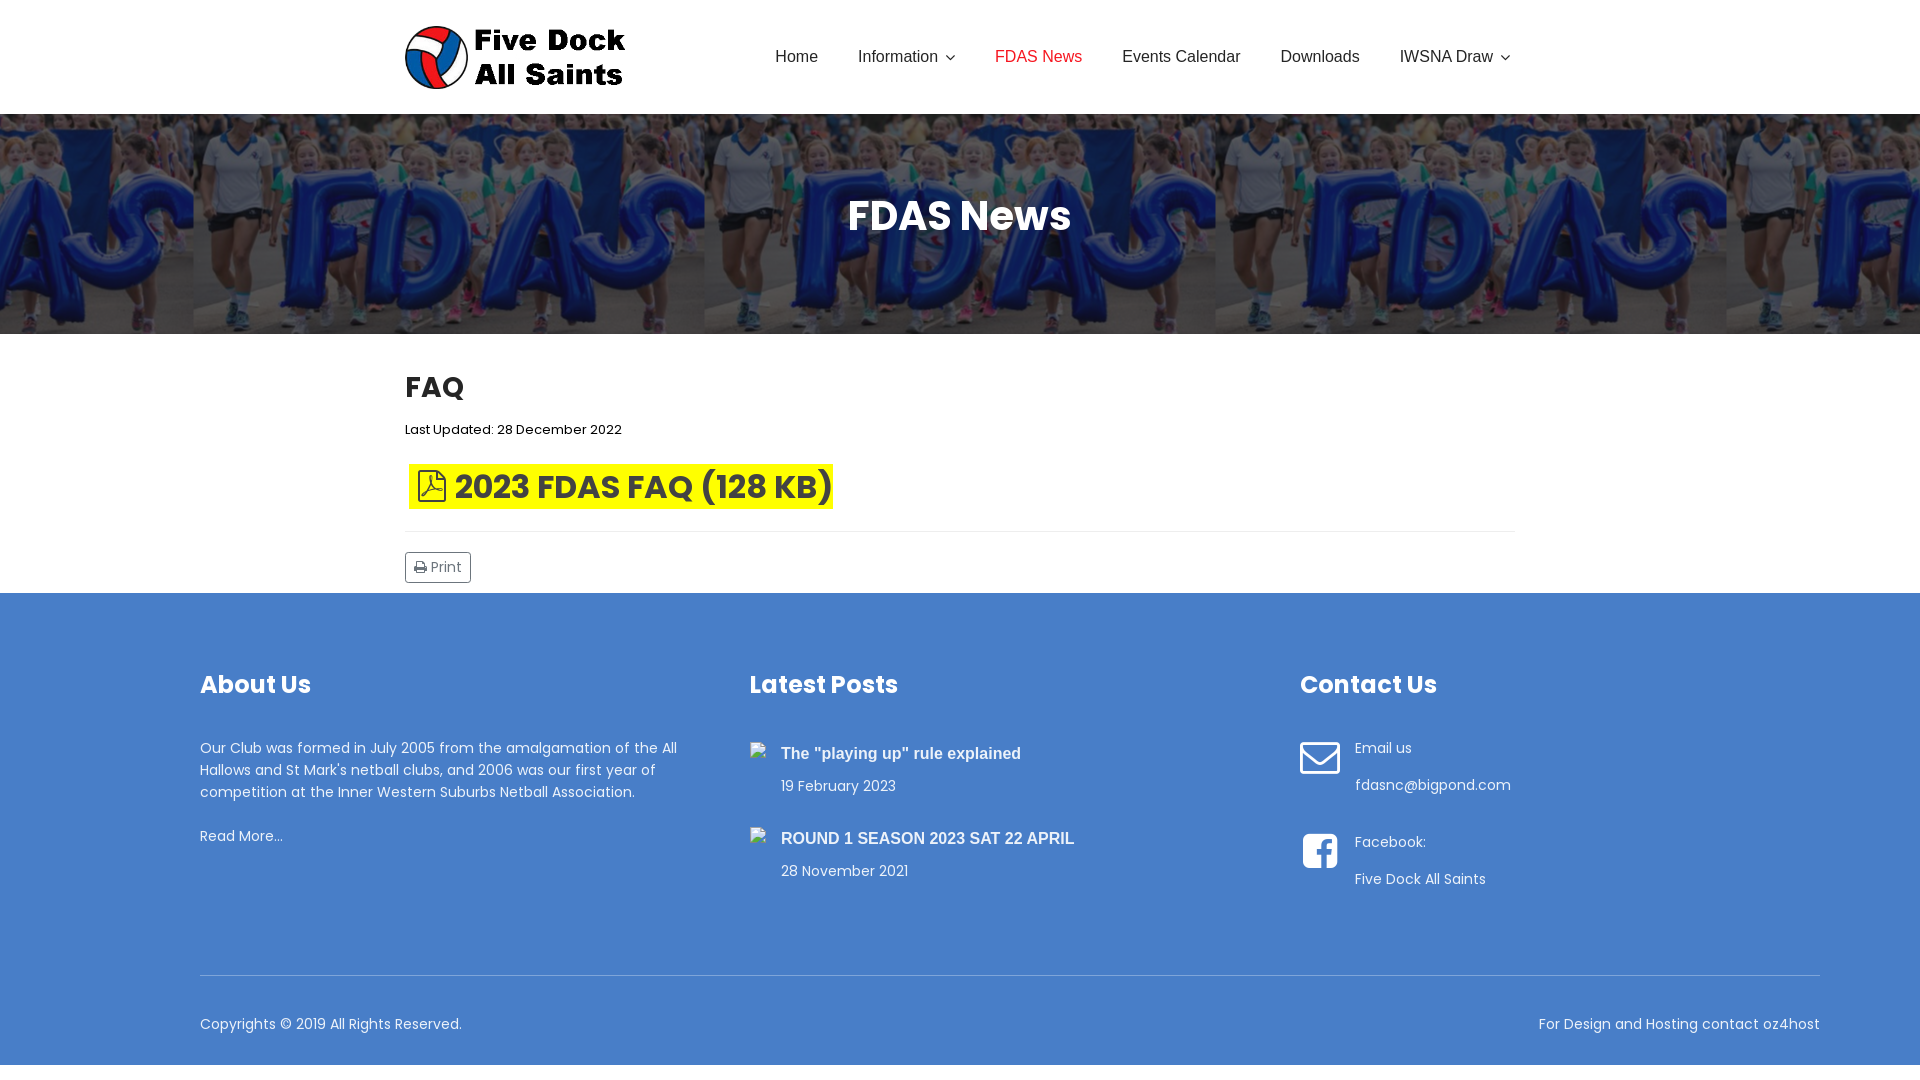 The width and height of the screenshot is (1920, 1080). What do you see at coordinates (906, 57) in the screenshot?
I see `Information` at bounding box center [906, 57].